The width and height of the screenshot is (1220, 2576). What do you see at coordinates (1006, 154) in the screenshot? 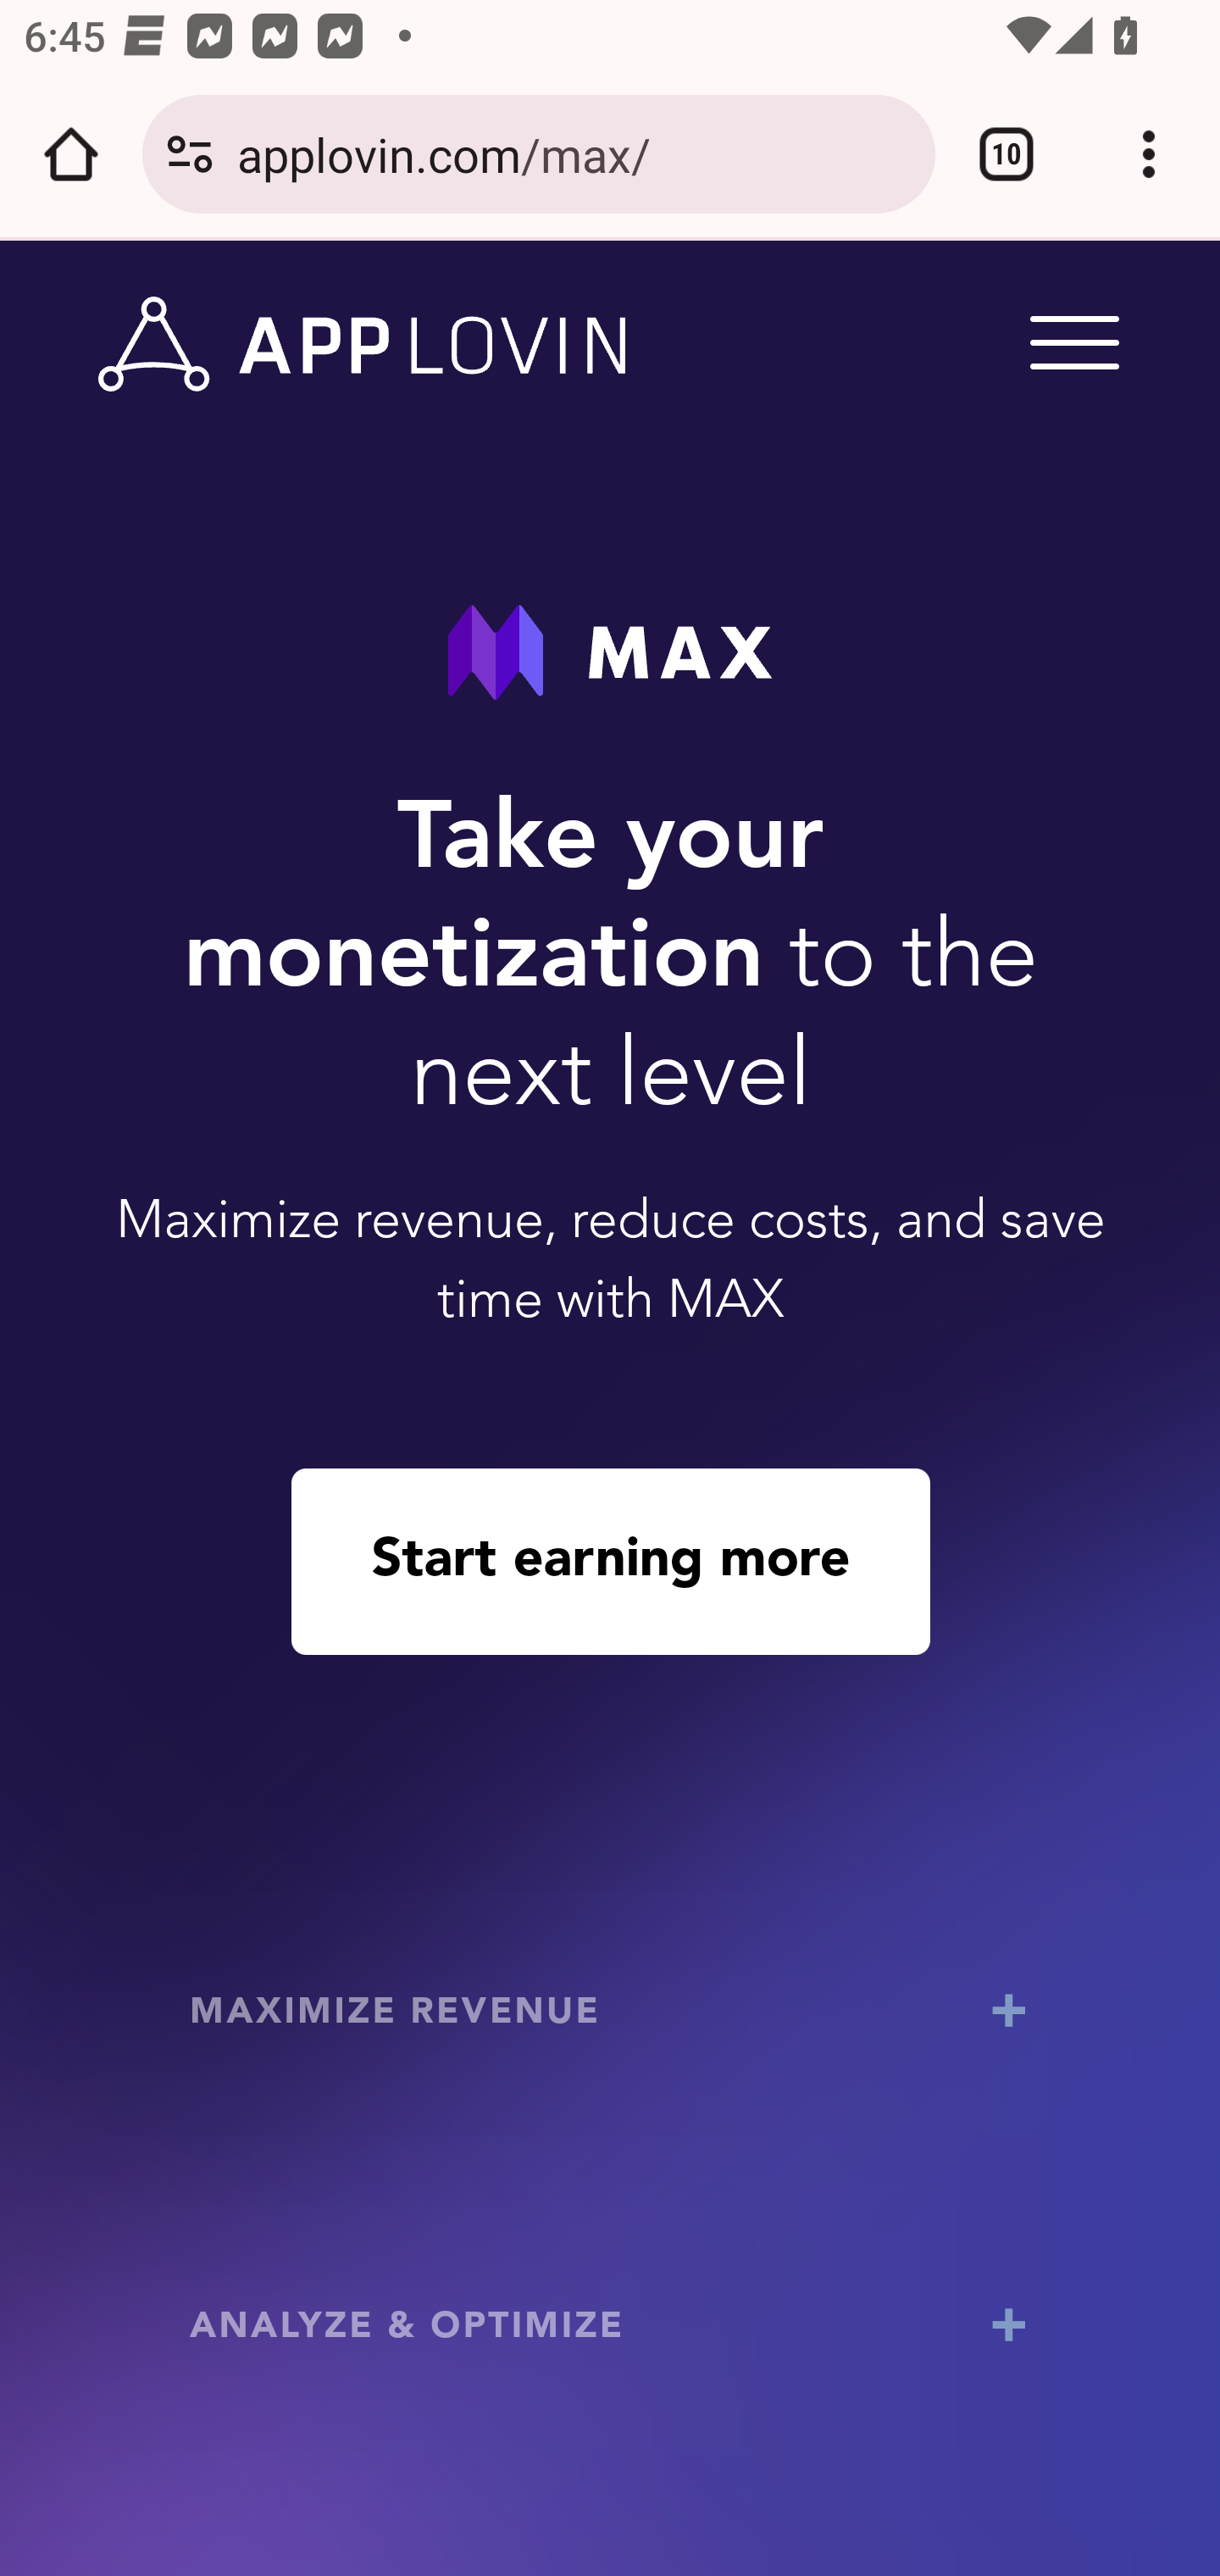
I see `Switch or close tabs` at bounding box center [1006, 154].